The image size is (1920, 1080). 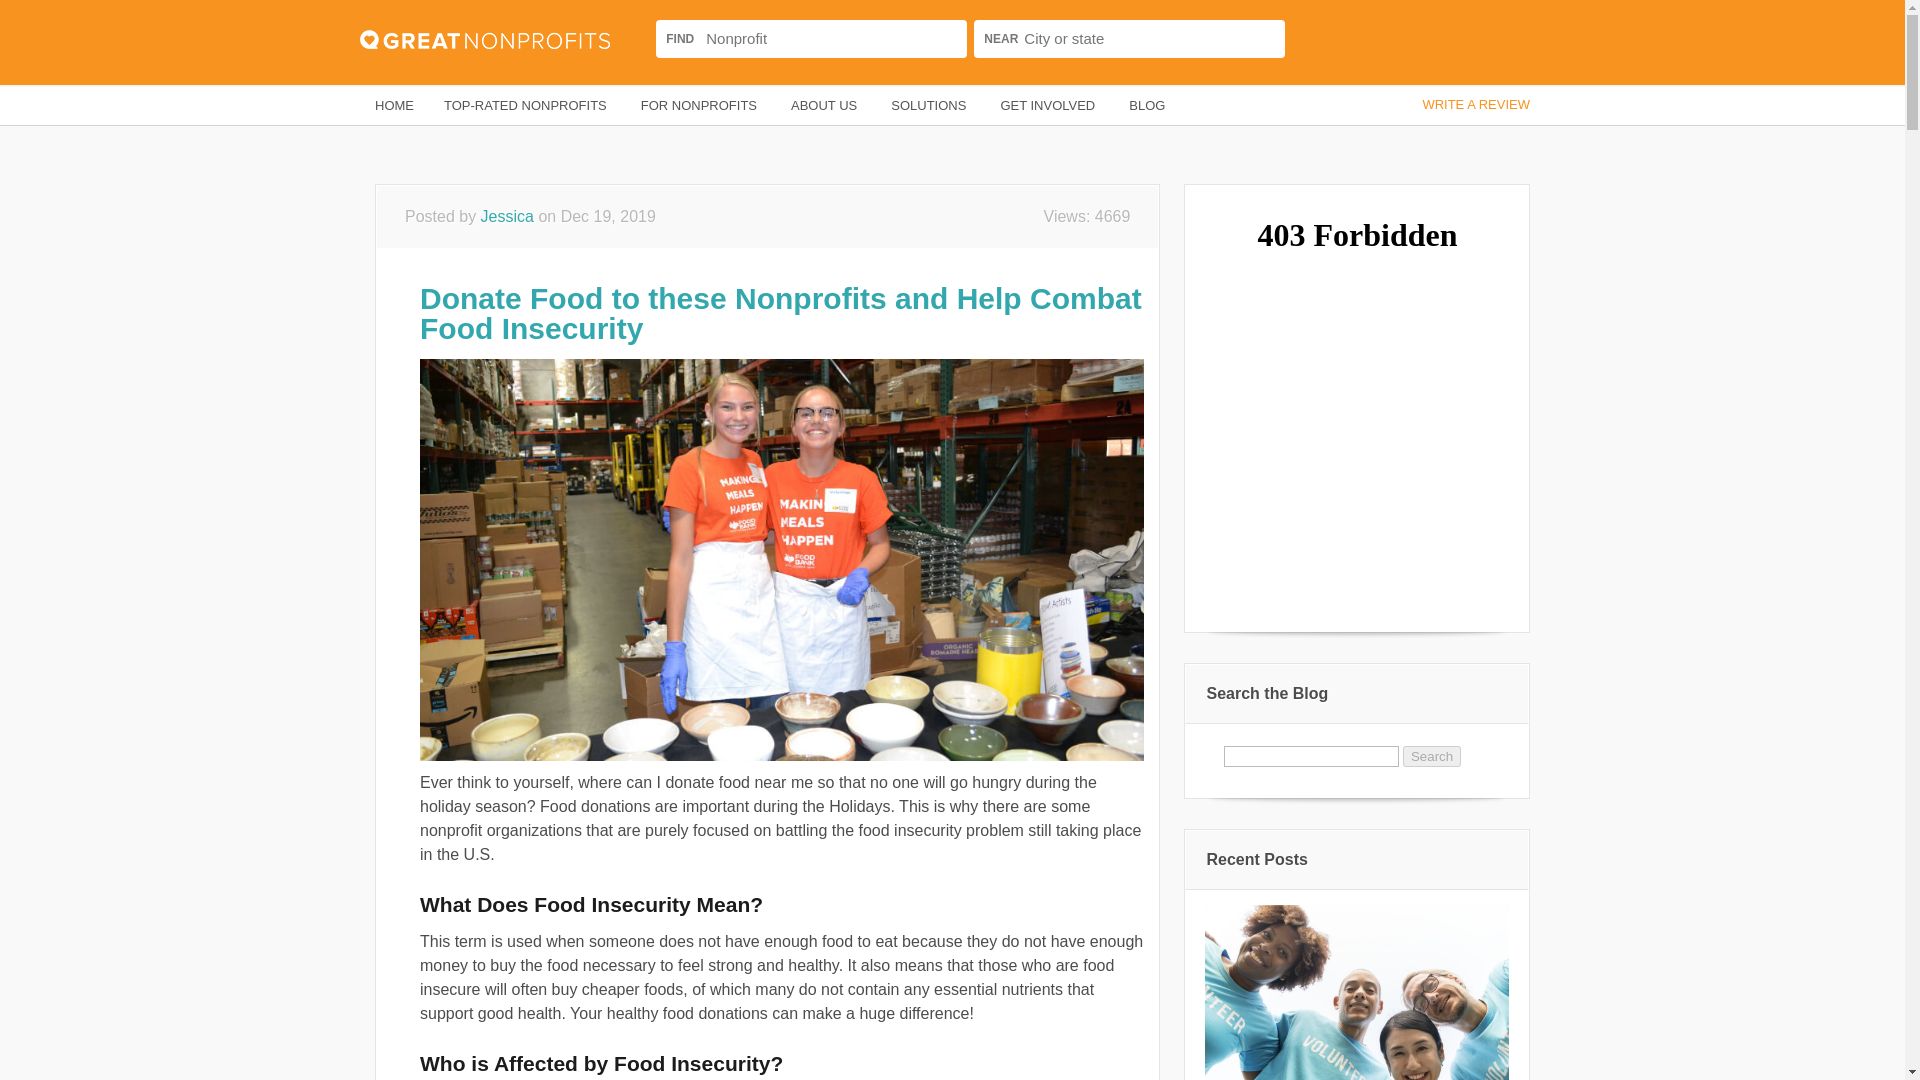 What do you see at coordinates (825, 106) in the screenshot?
I see `ABOUT US` at bounding box center [825, 106].